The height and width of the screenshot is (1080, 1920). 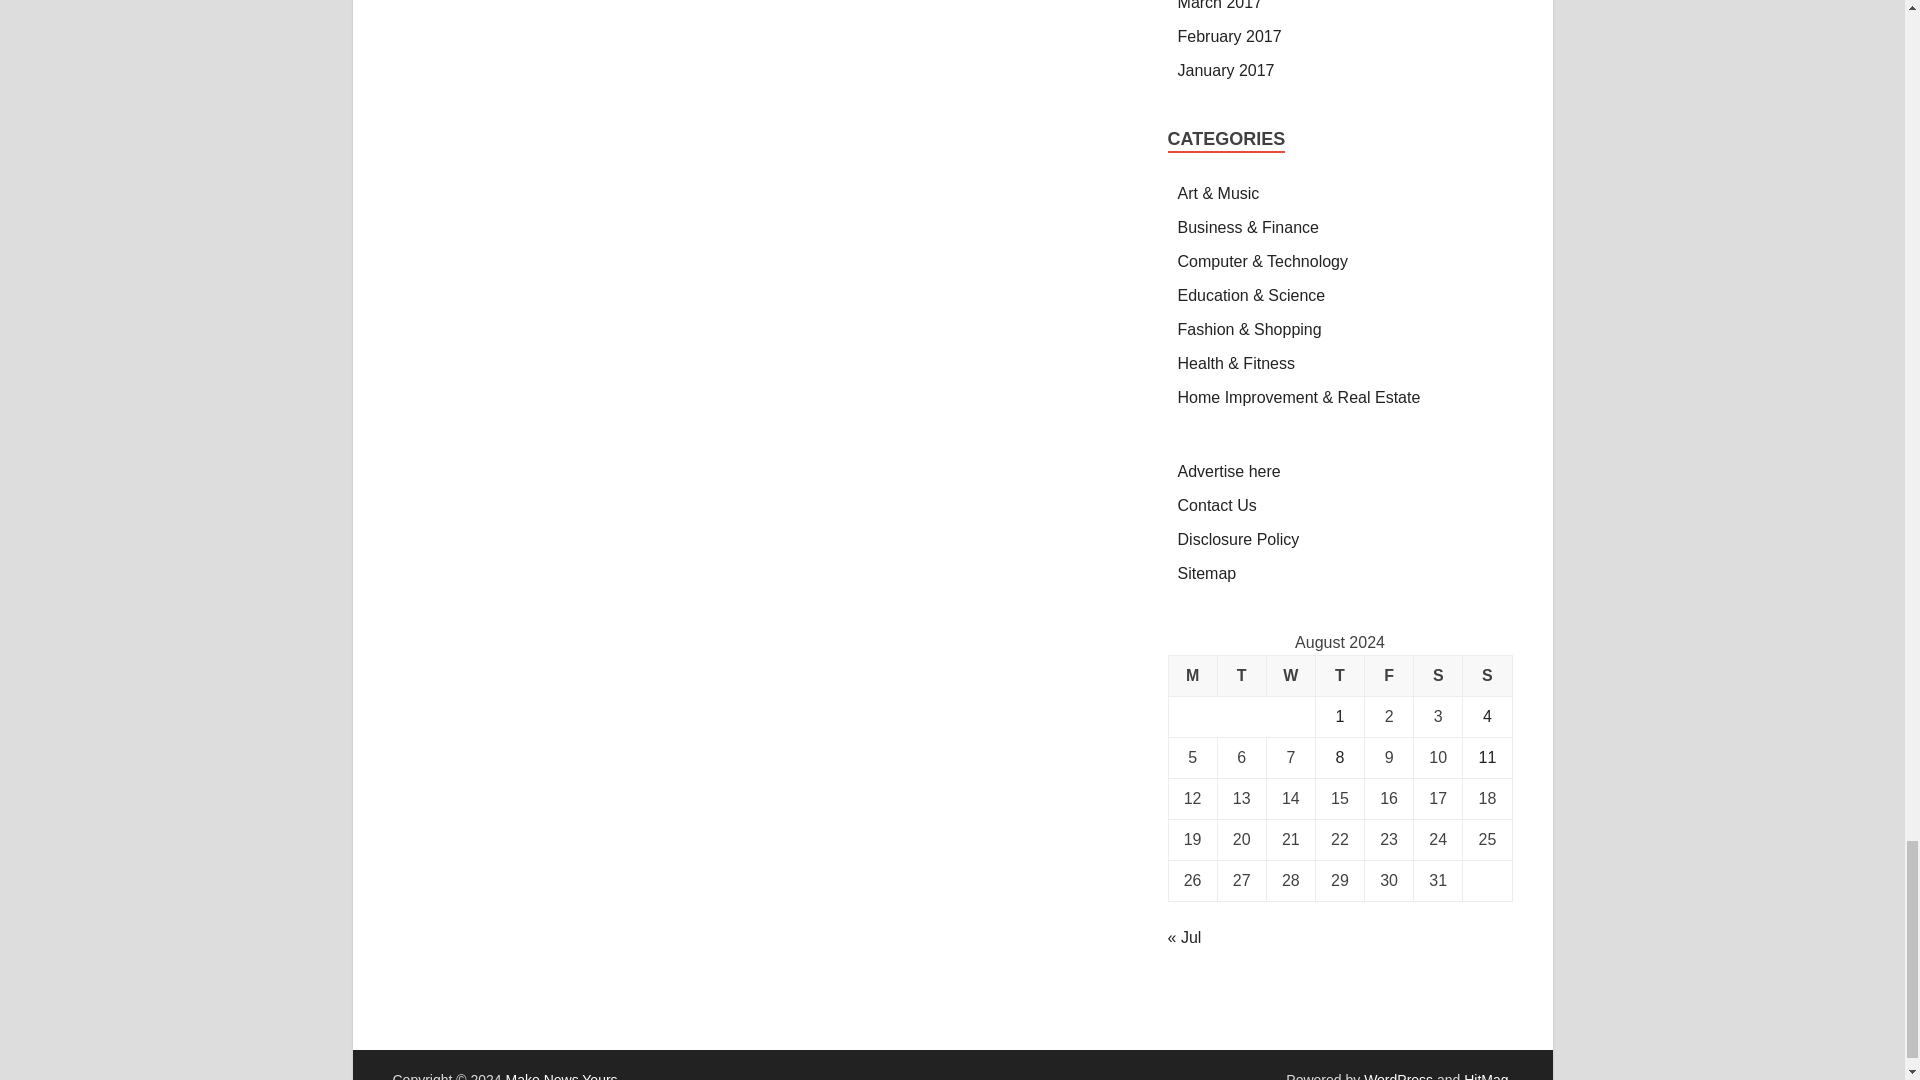 What do you see at coordinates (1339, 676) in the screenshot?
I see `Thursday` at bounding box center [1339, 676].